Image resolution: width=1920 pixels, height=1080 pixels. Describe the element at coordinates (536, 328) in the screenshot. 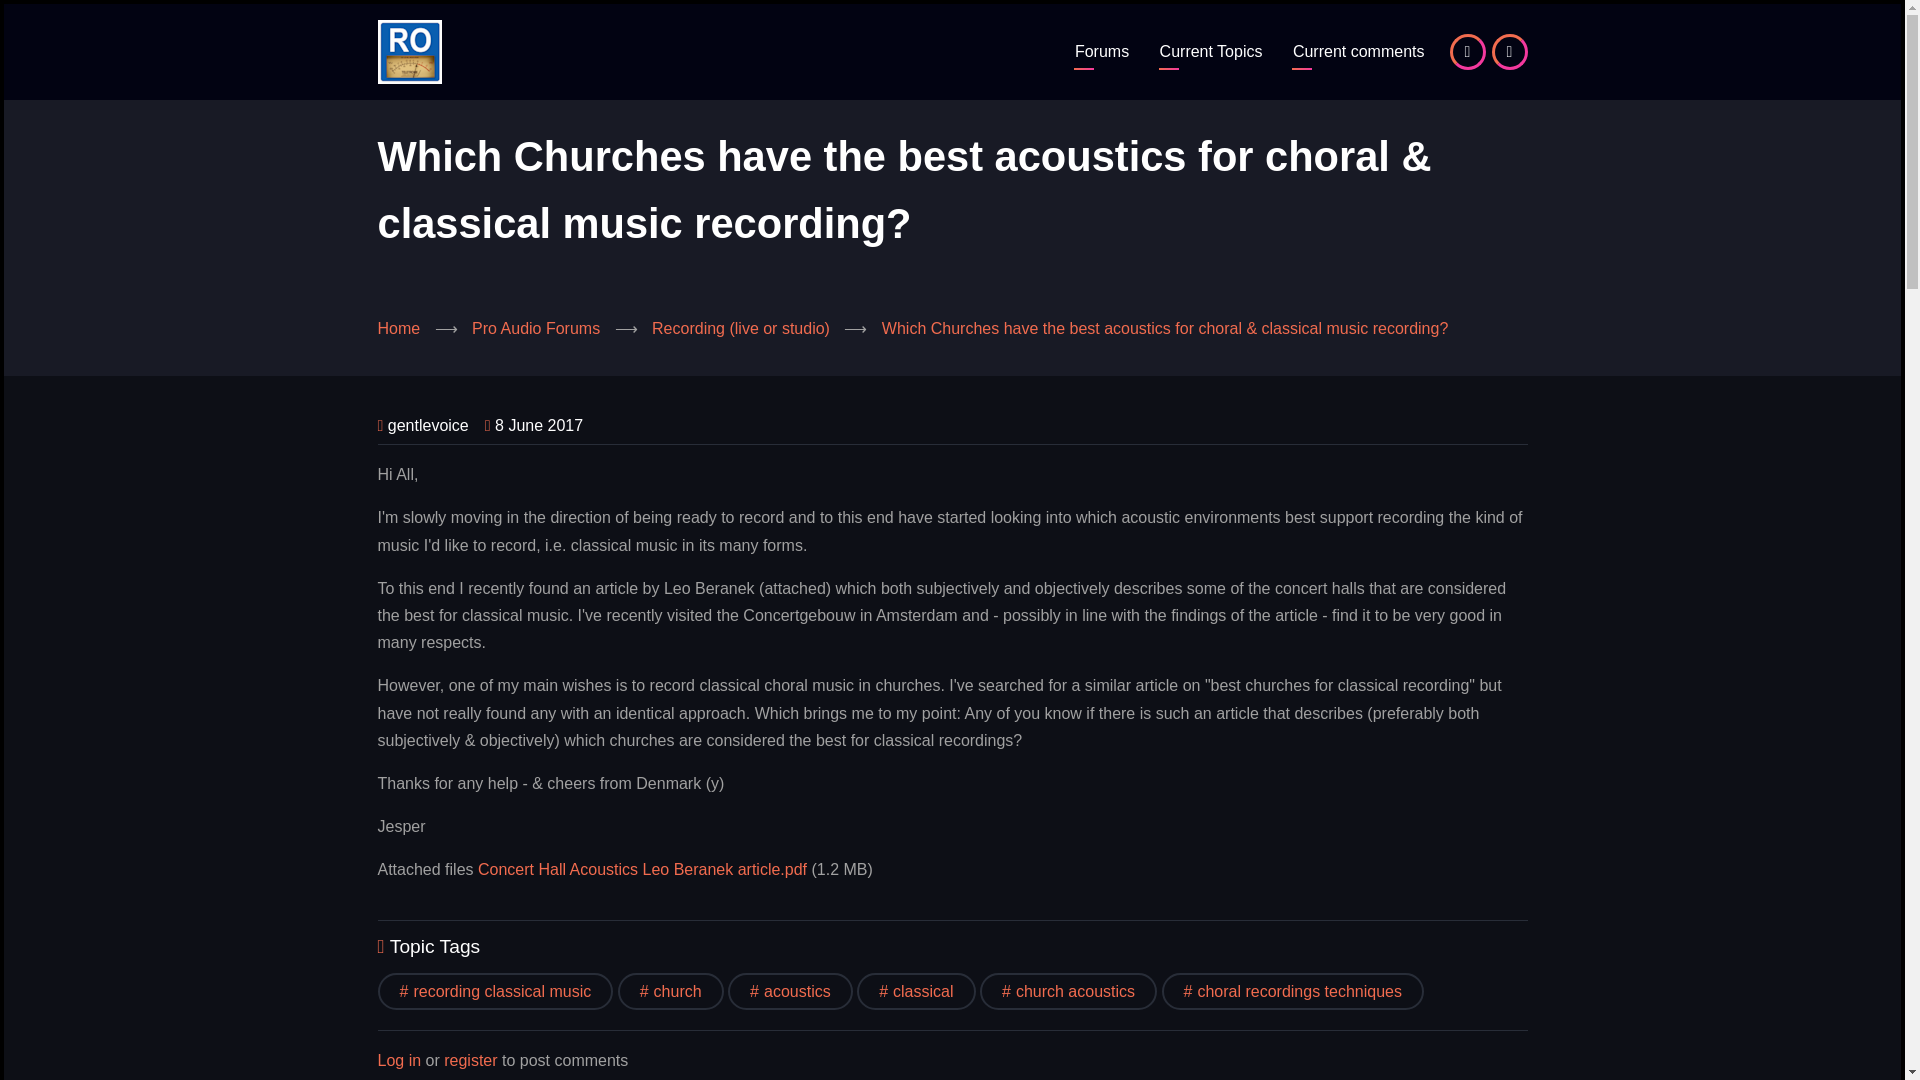

I see `Pro Audio Forums` at that location.